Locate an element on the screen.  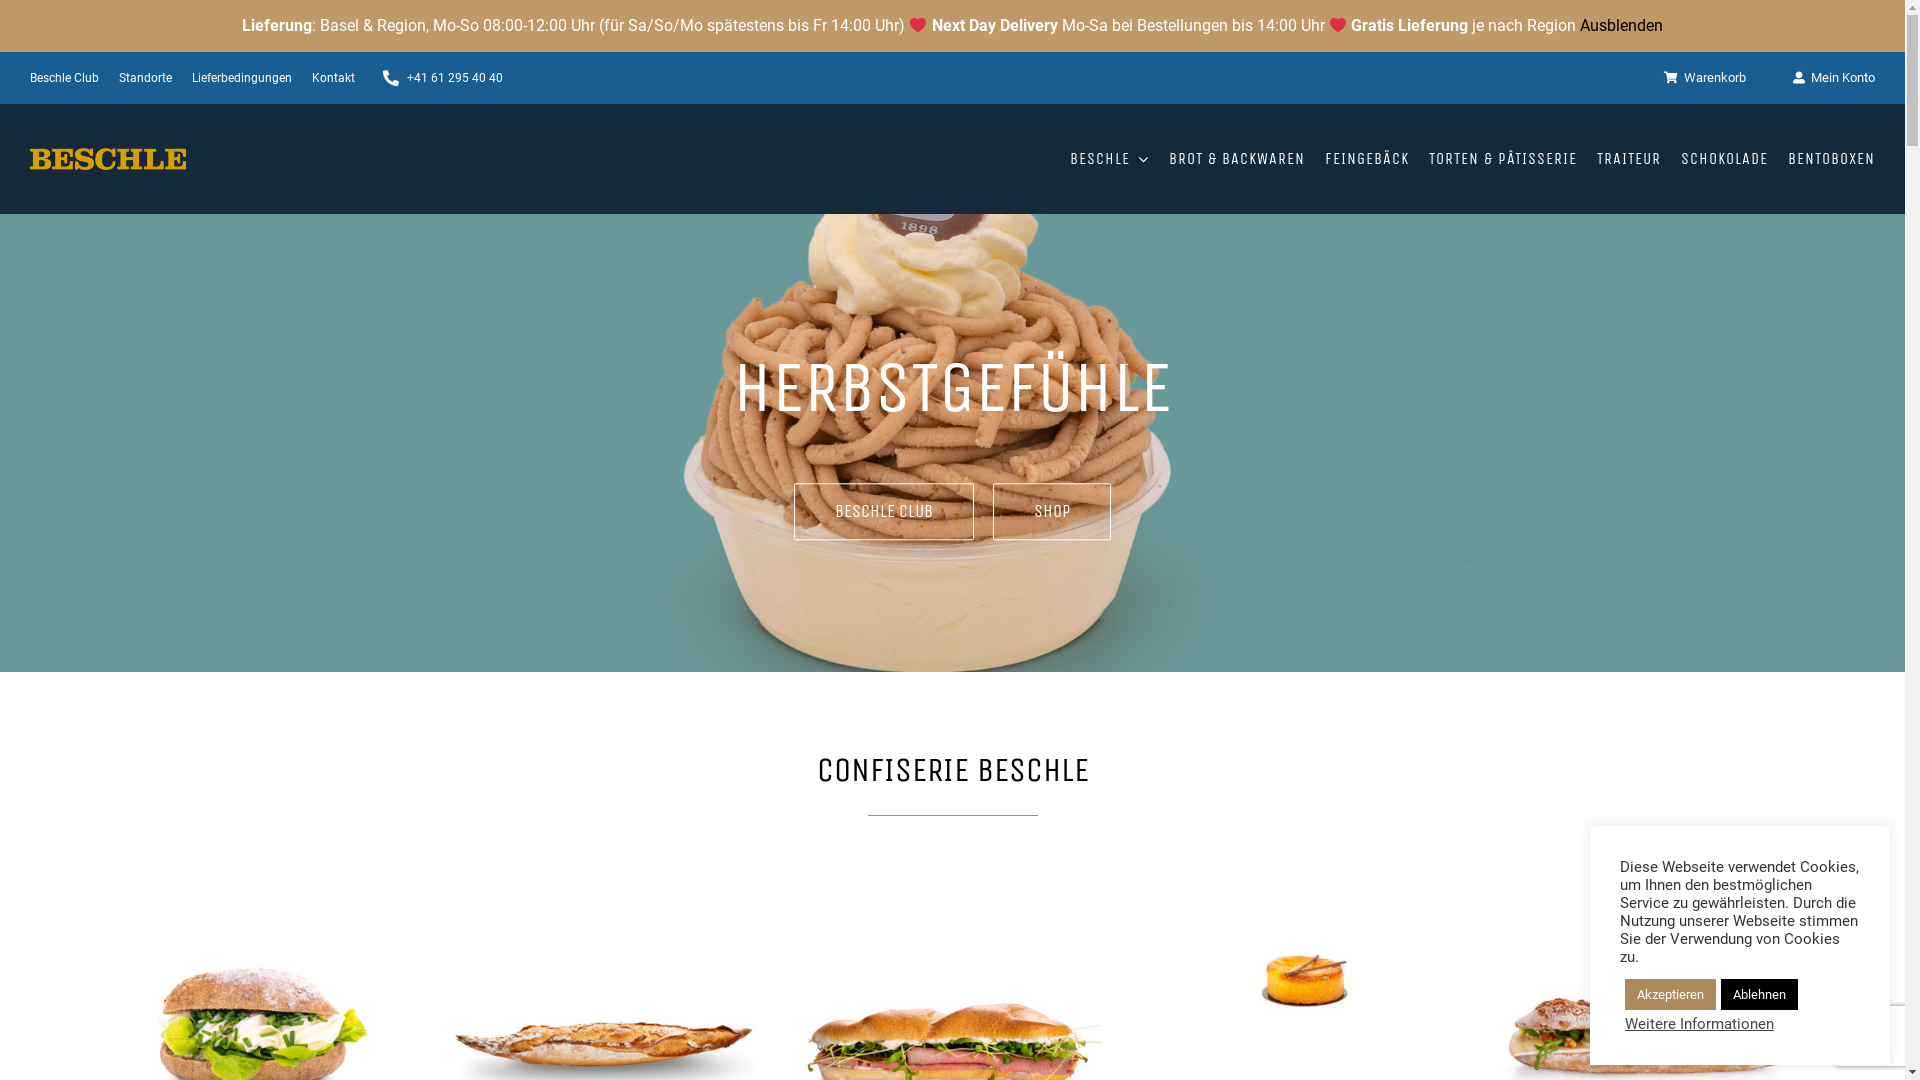
SHOP is located at coordinates (1052, 512).